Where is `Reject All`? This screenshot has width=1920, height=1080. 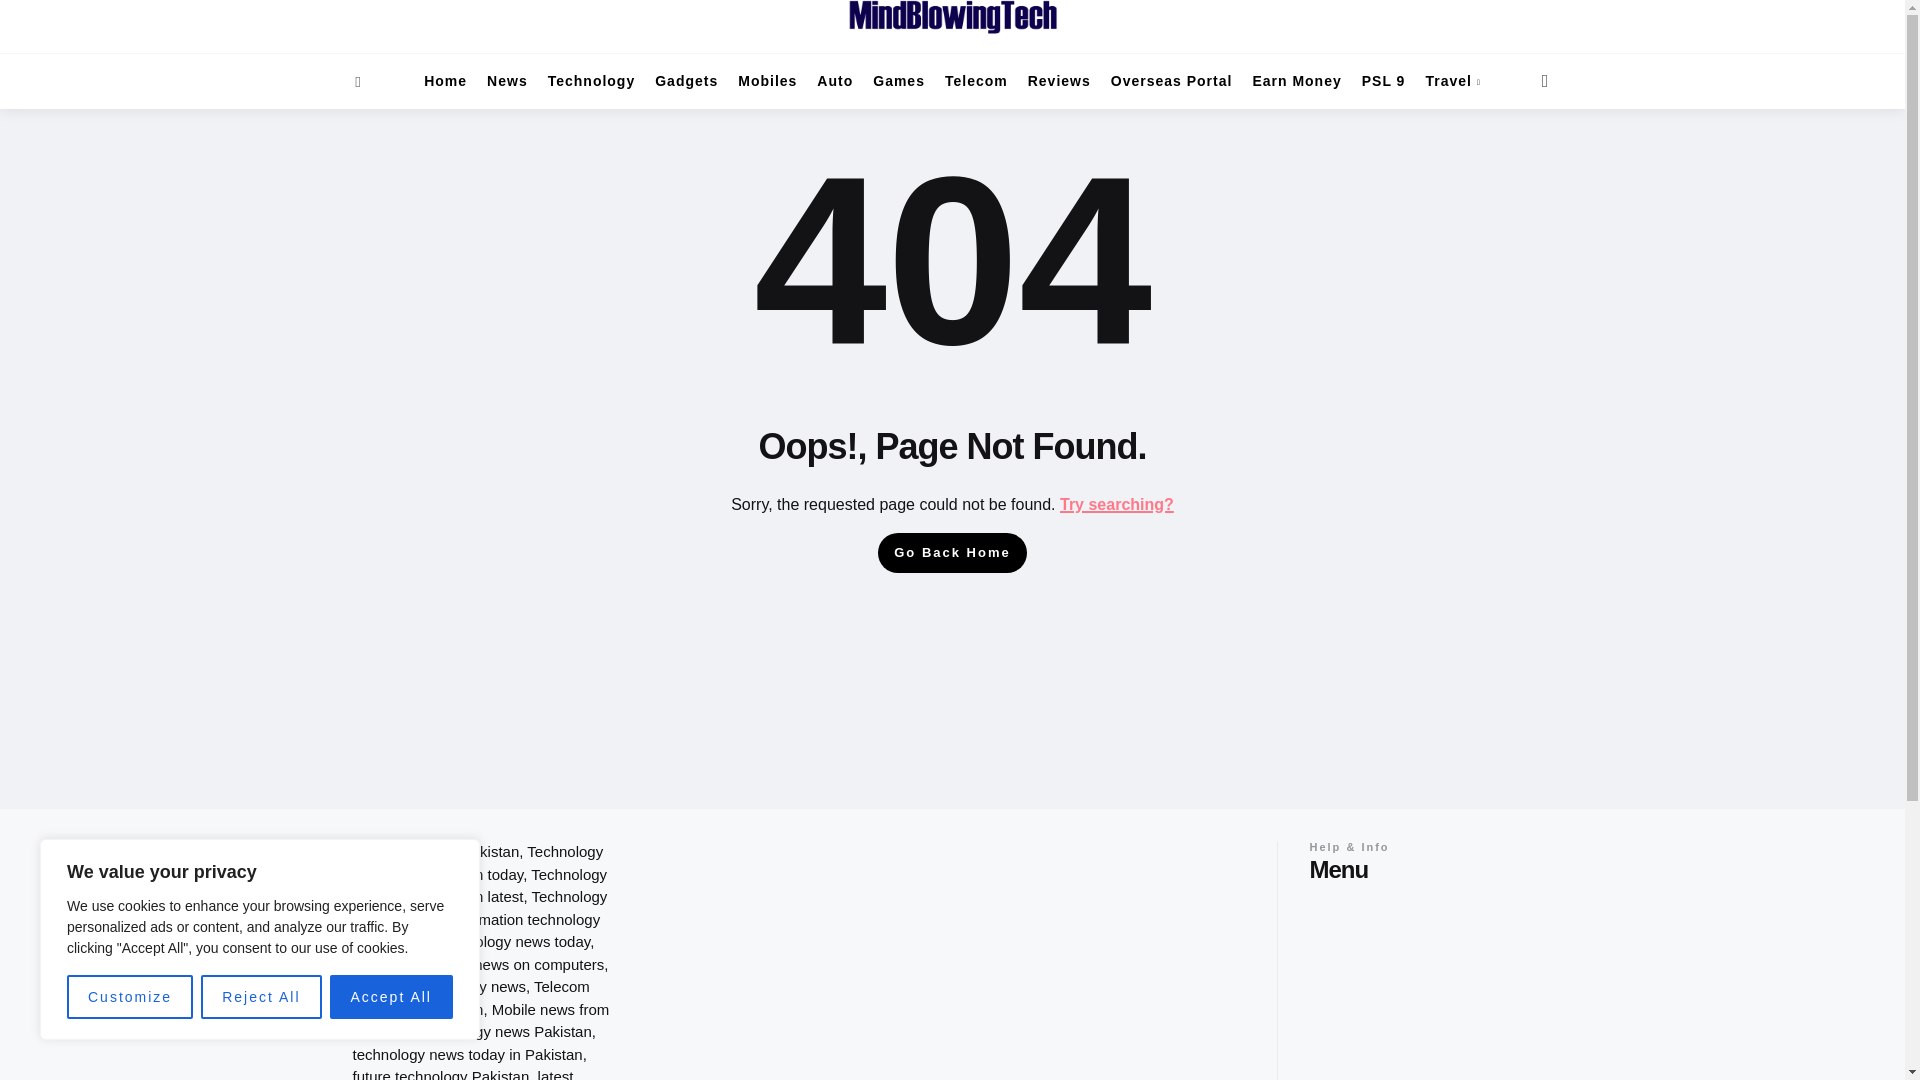
Reject All is located at coordinates (260, 997).